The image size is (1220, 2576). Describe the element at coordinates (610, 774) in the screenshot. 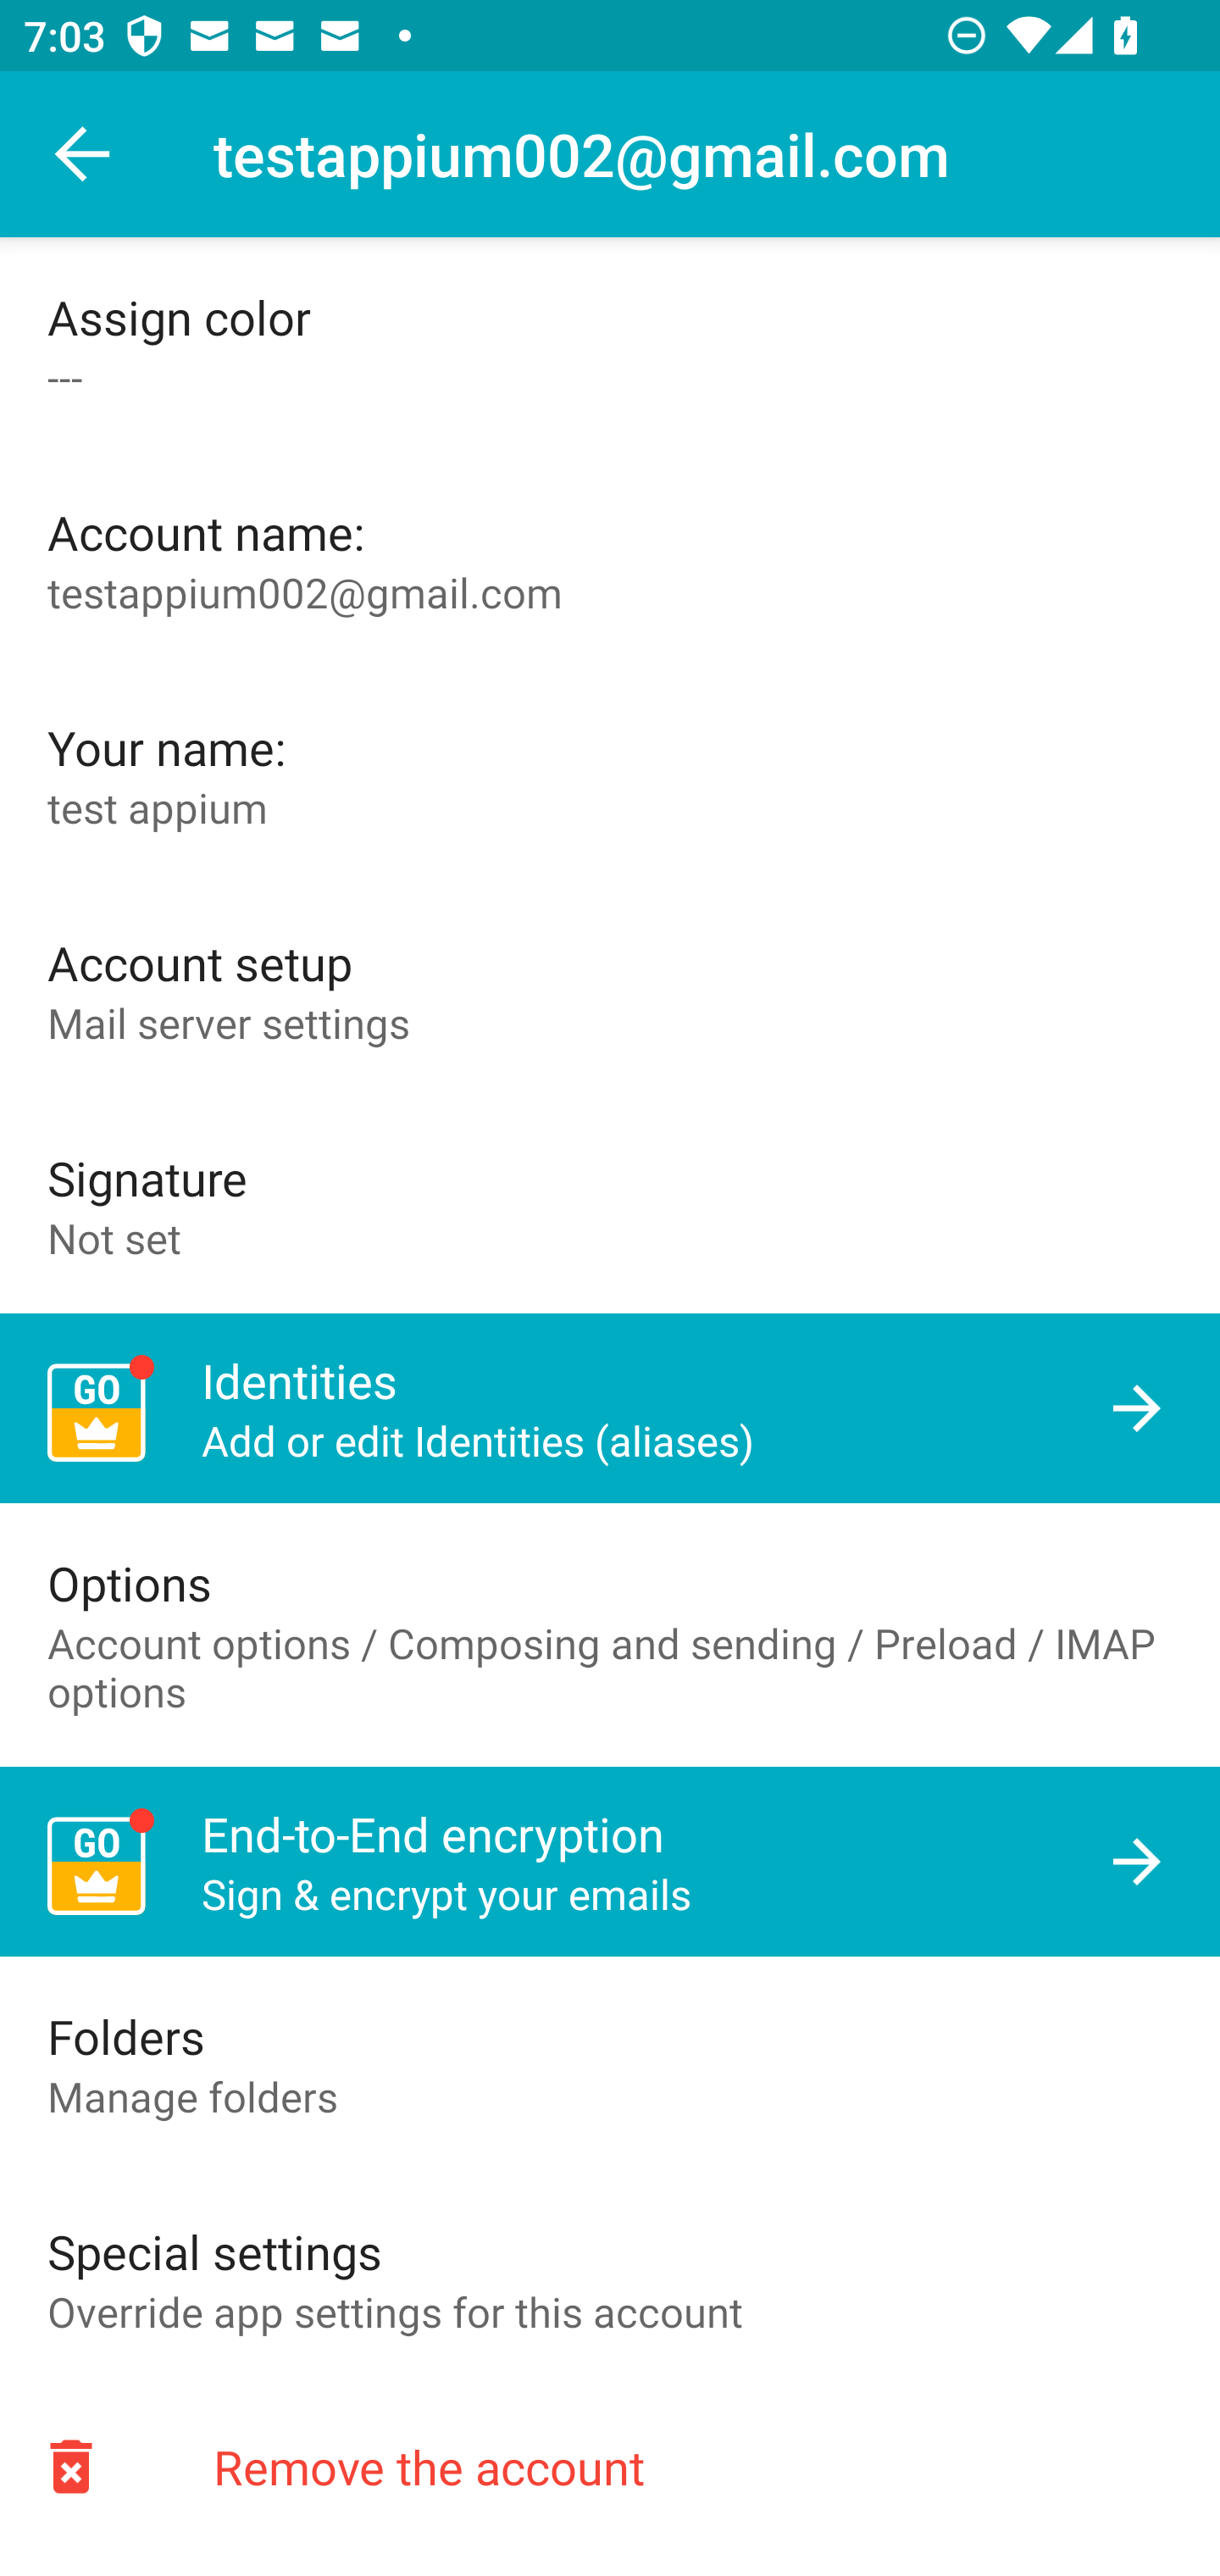

I see `Your name: test appium` at that location.